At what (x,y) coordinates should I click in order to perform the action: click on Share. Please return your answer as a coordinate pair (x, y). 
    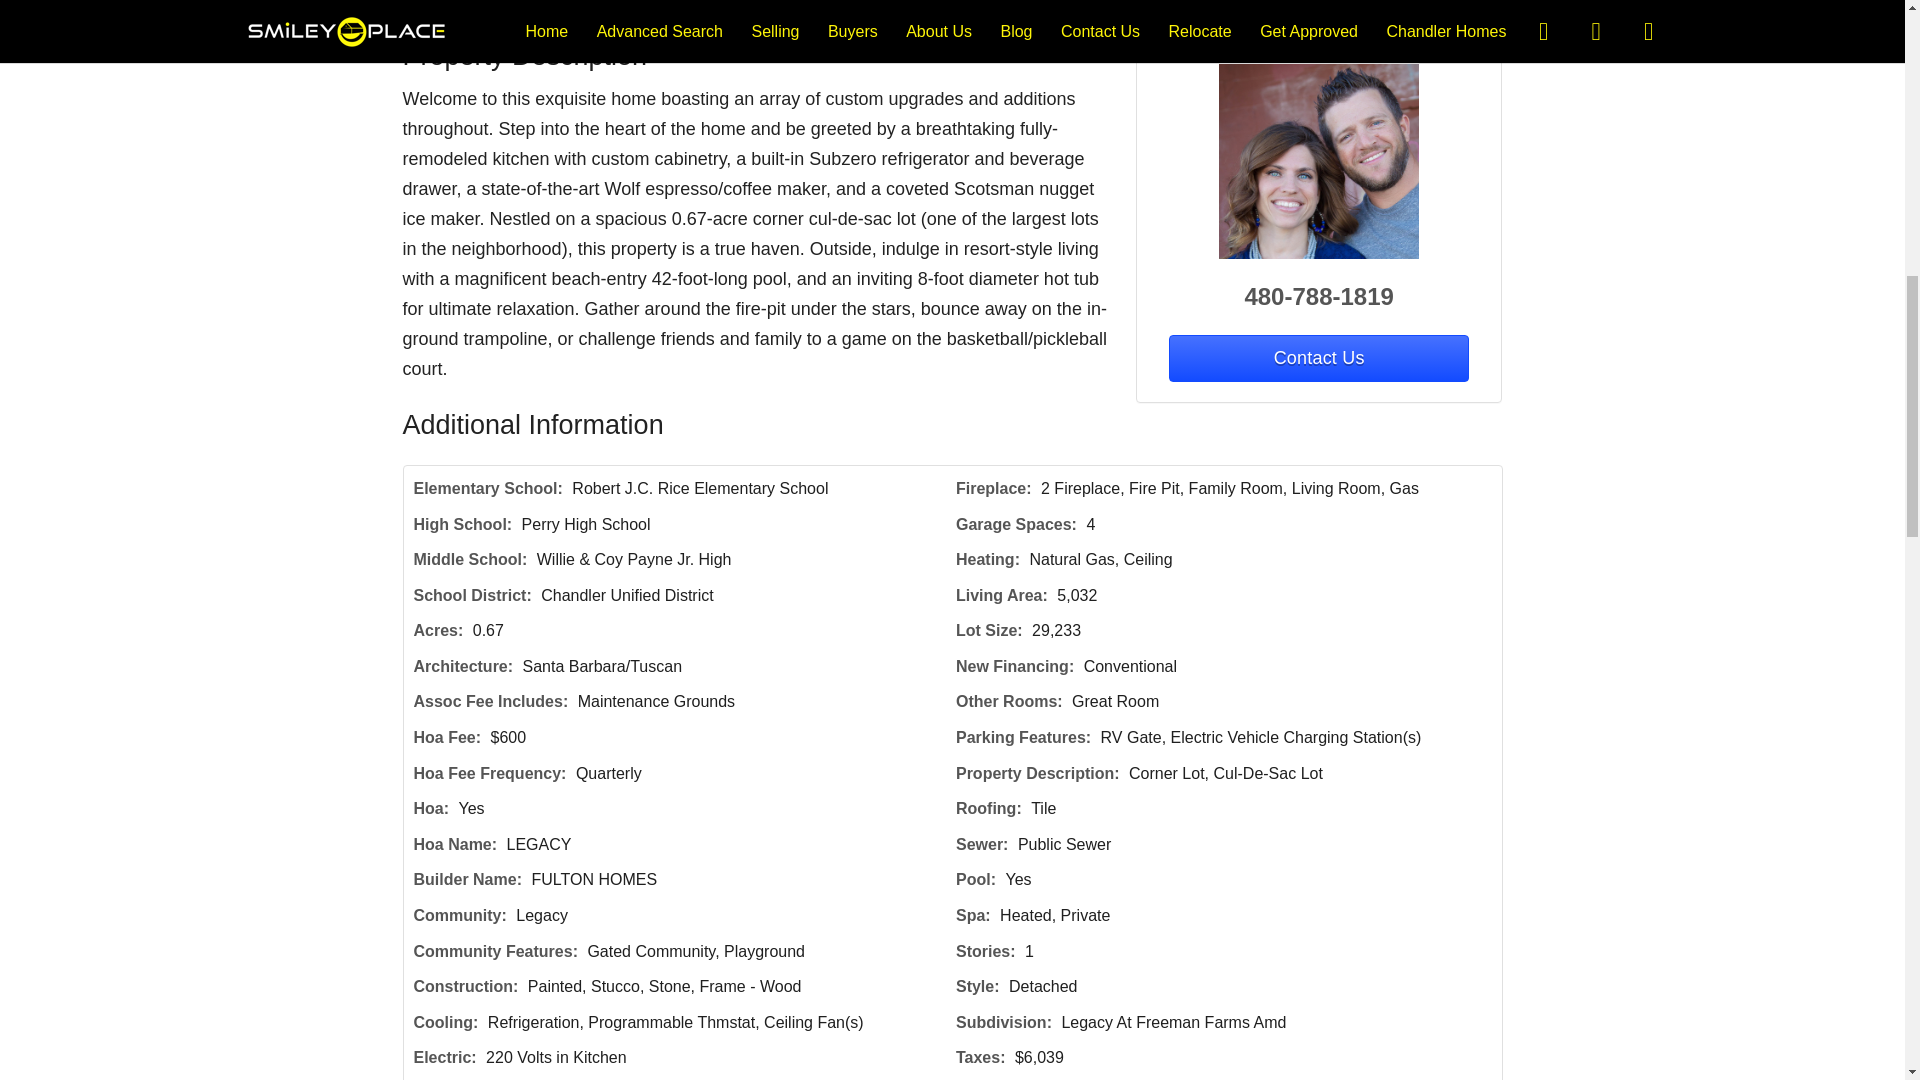
    Looking at the image, I should click on (796, 7).